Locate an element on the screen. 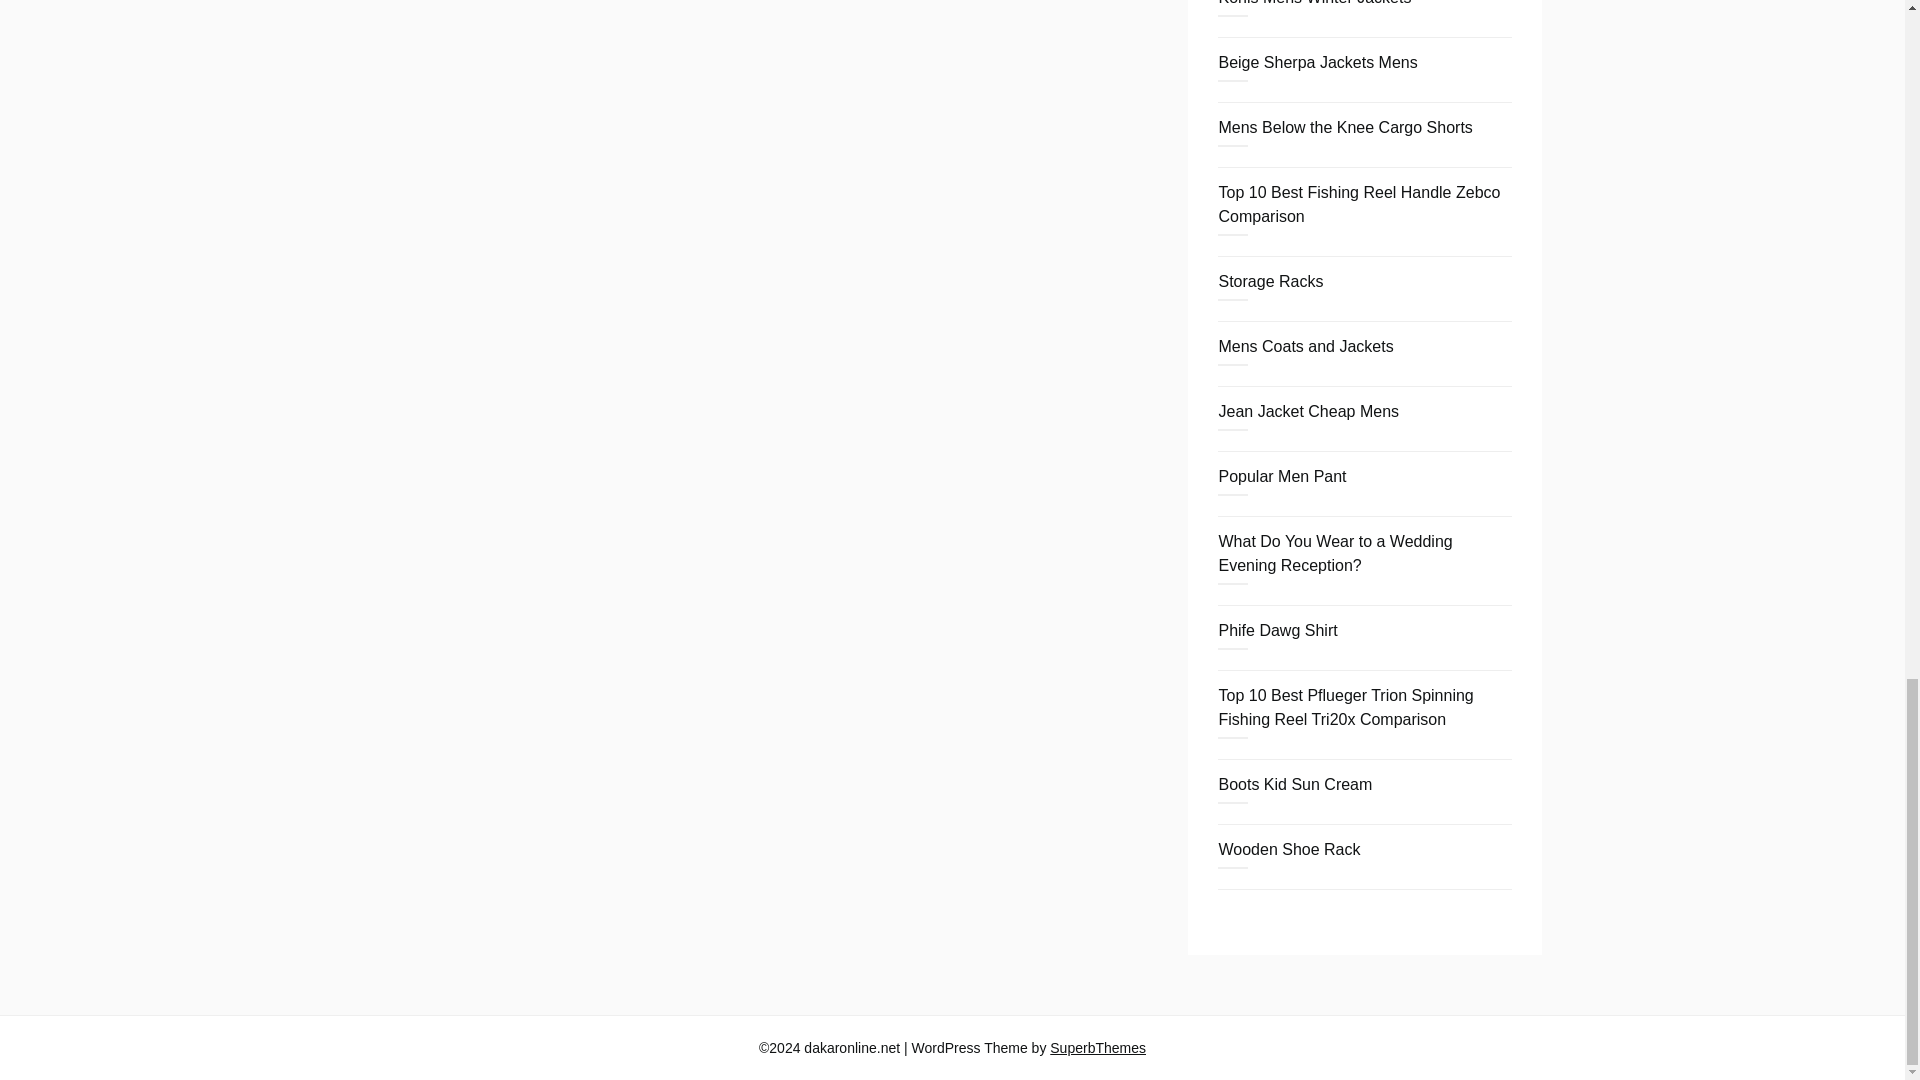 The width and height of the screenshot is (1920, 1080). Mens Coats and Jackets is located at coordinates (1305, 346).